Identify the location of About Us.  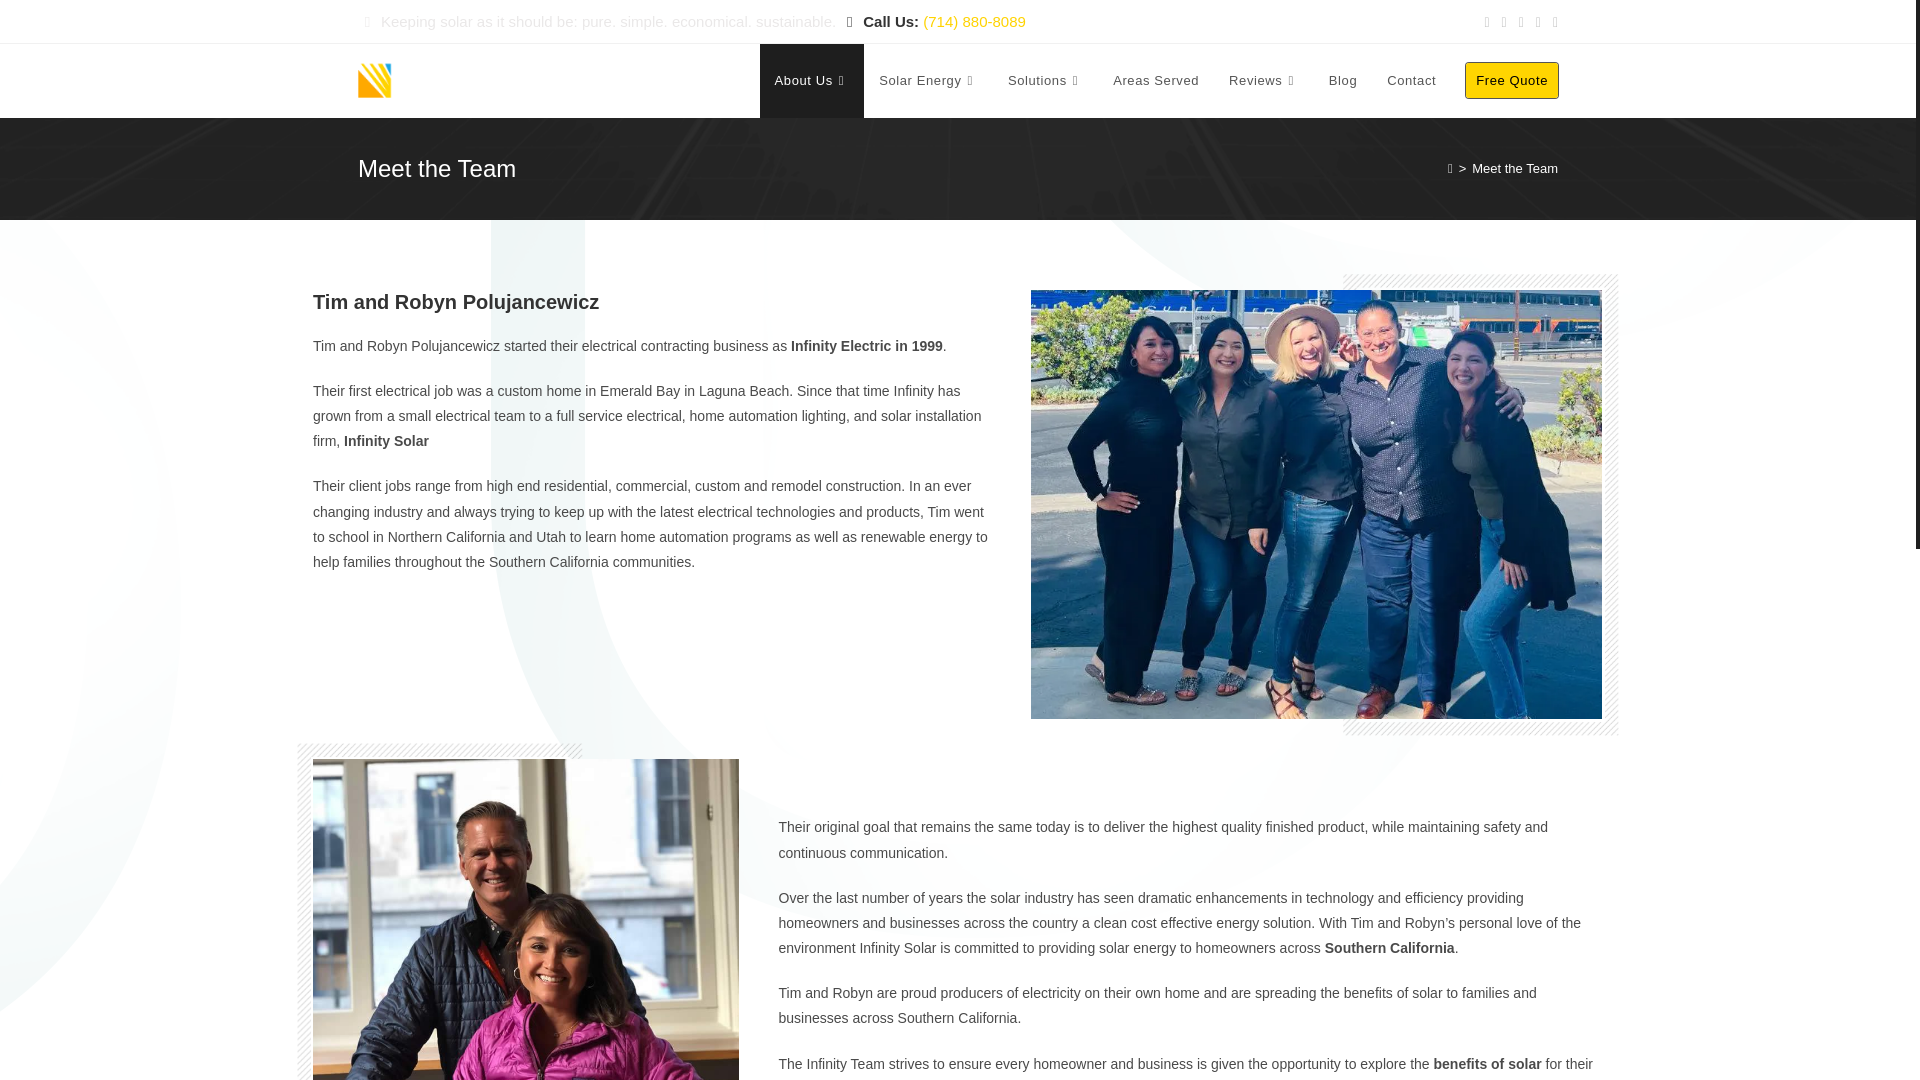
(812, 80).